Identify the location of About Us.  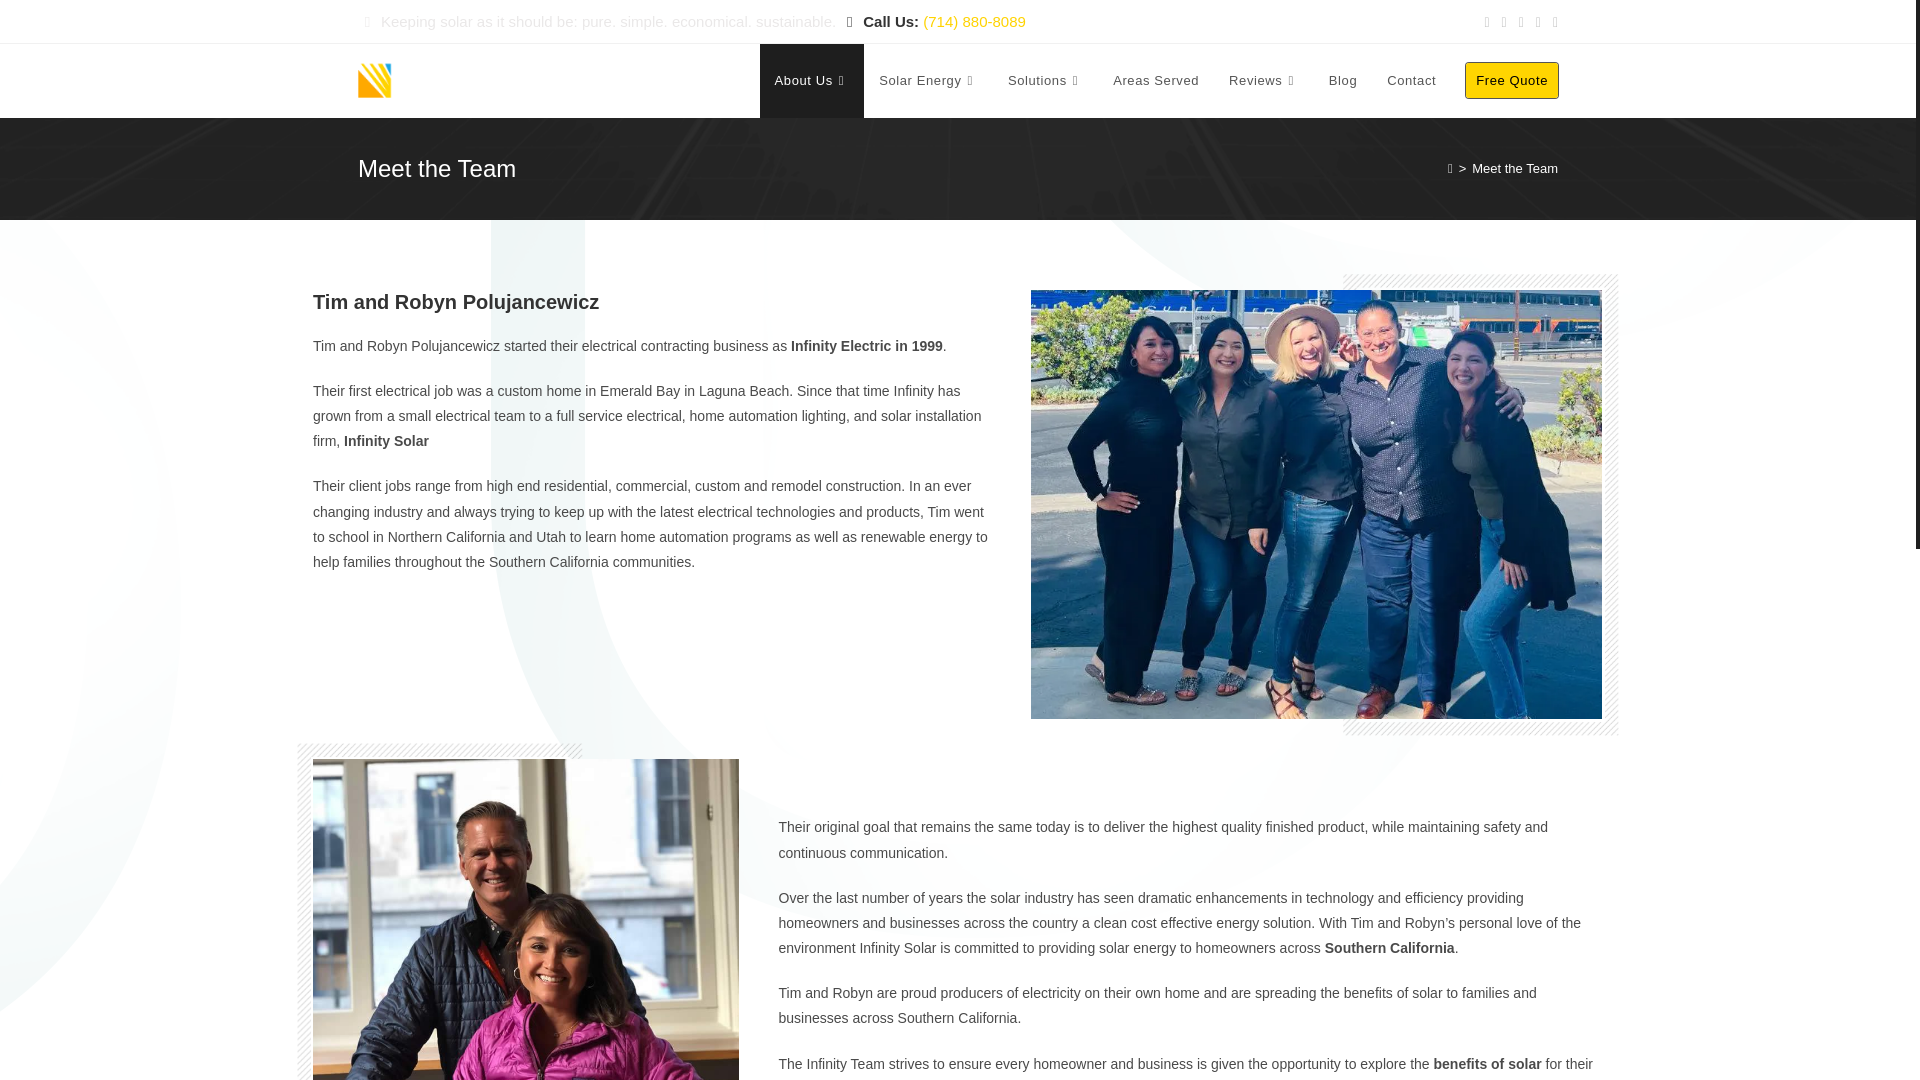
(812, 80).